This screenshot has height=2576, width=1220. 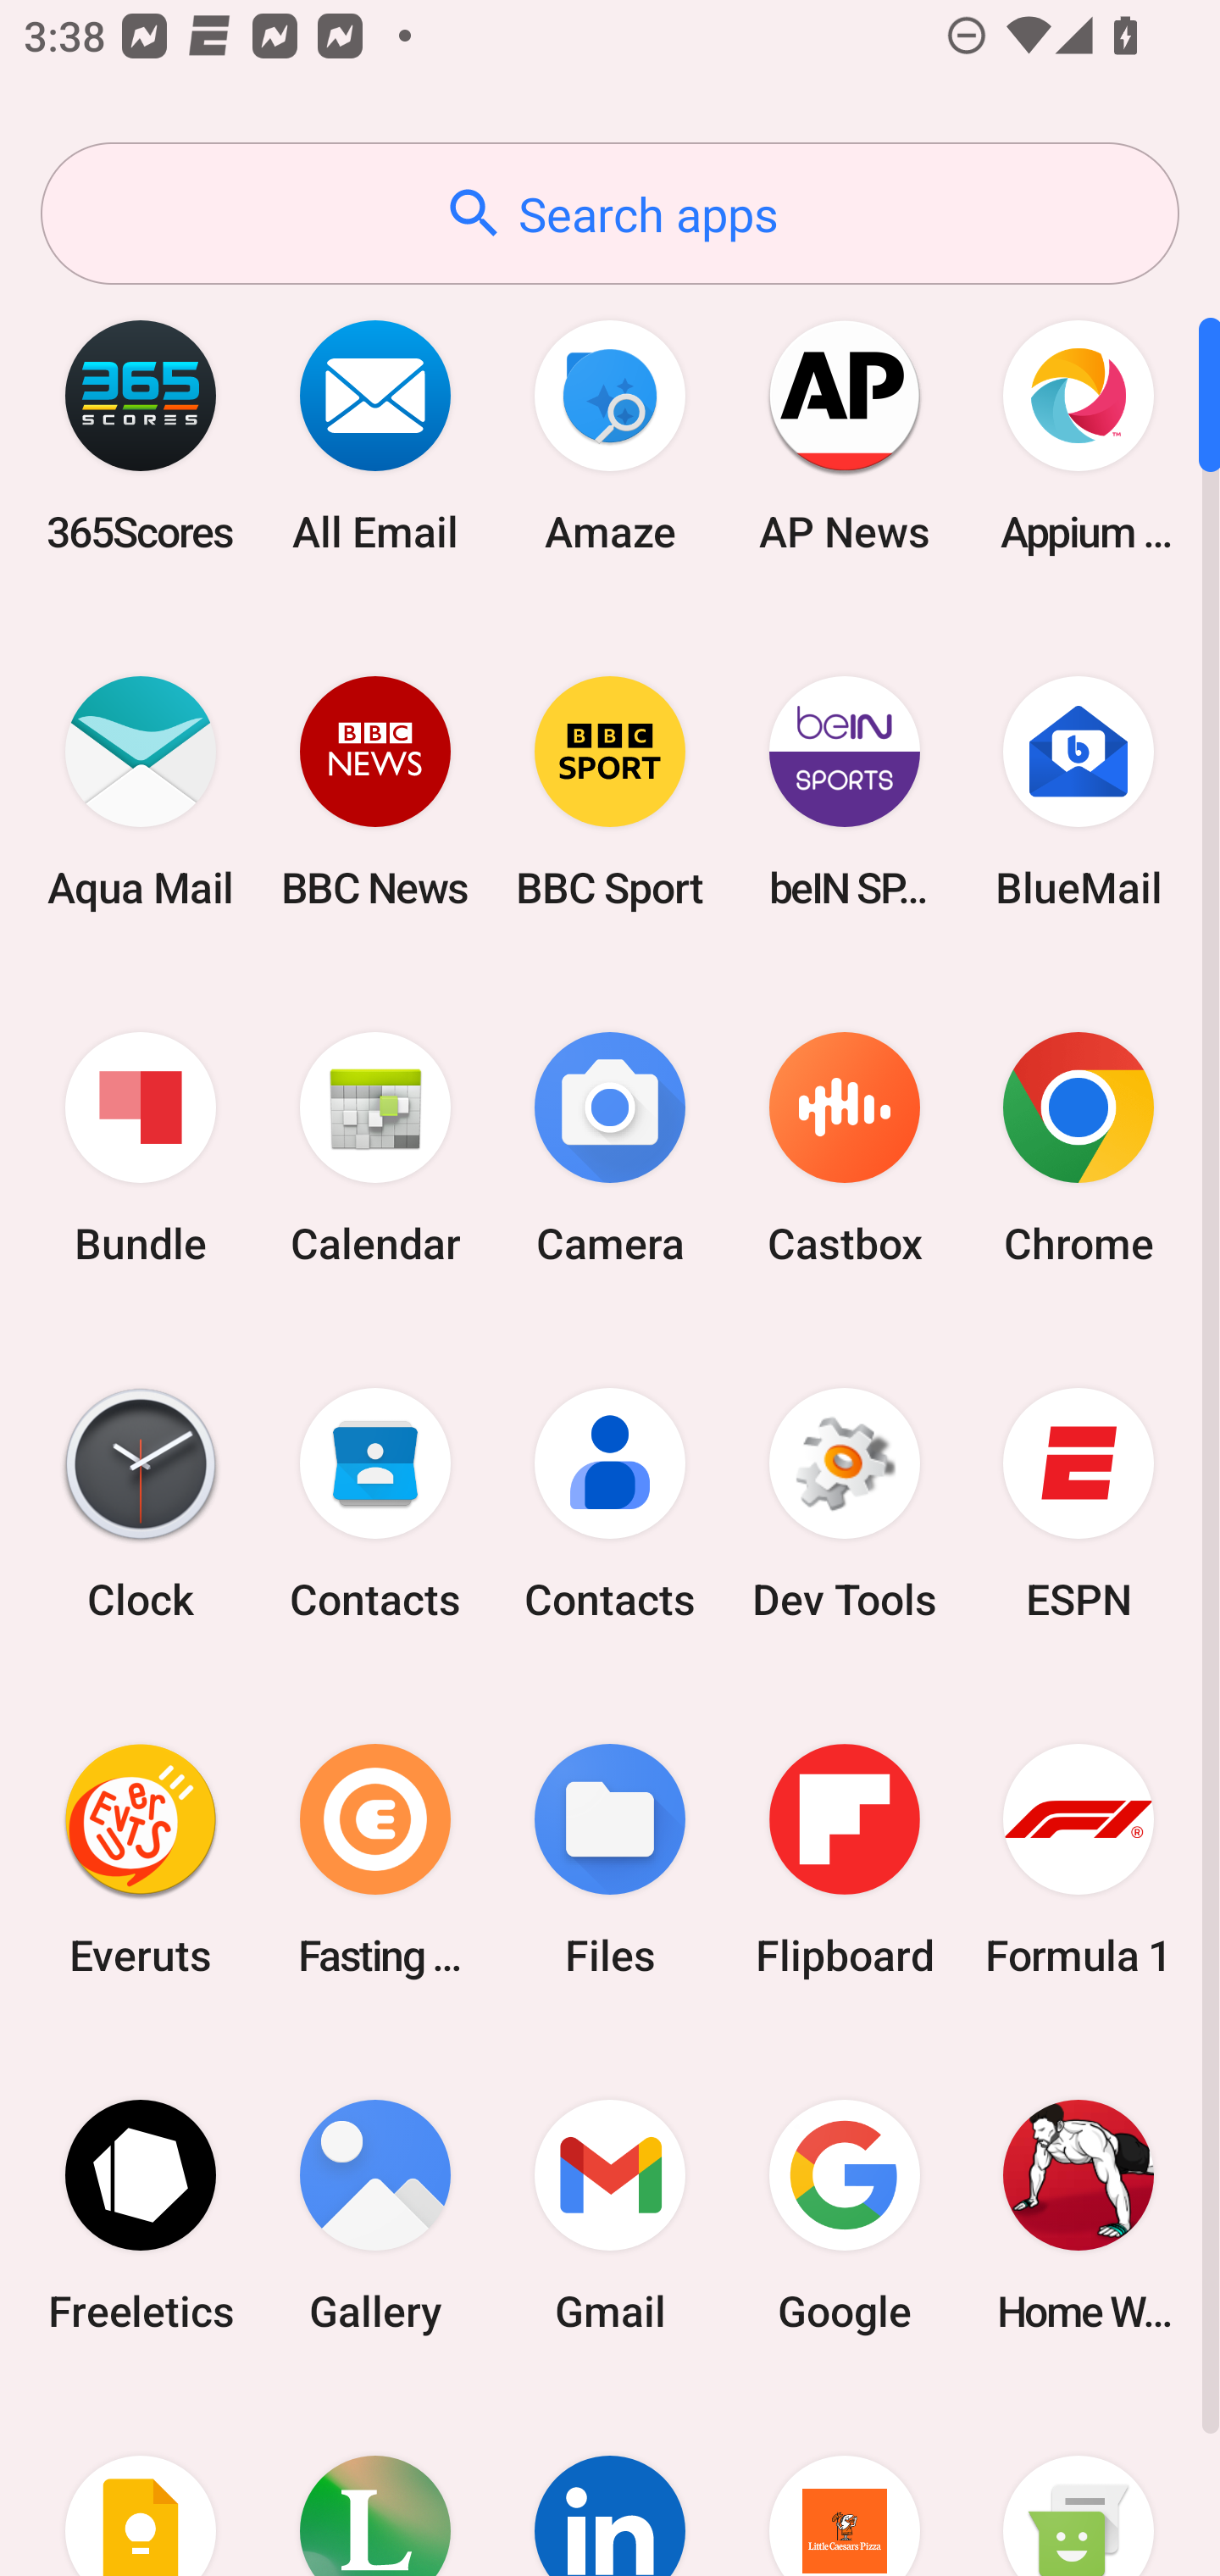 What do you see at coordinates (610, 791) in the screenshot?
I see `BBC Sport` at bounding box center [610, 791].